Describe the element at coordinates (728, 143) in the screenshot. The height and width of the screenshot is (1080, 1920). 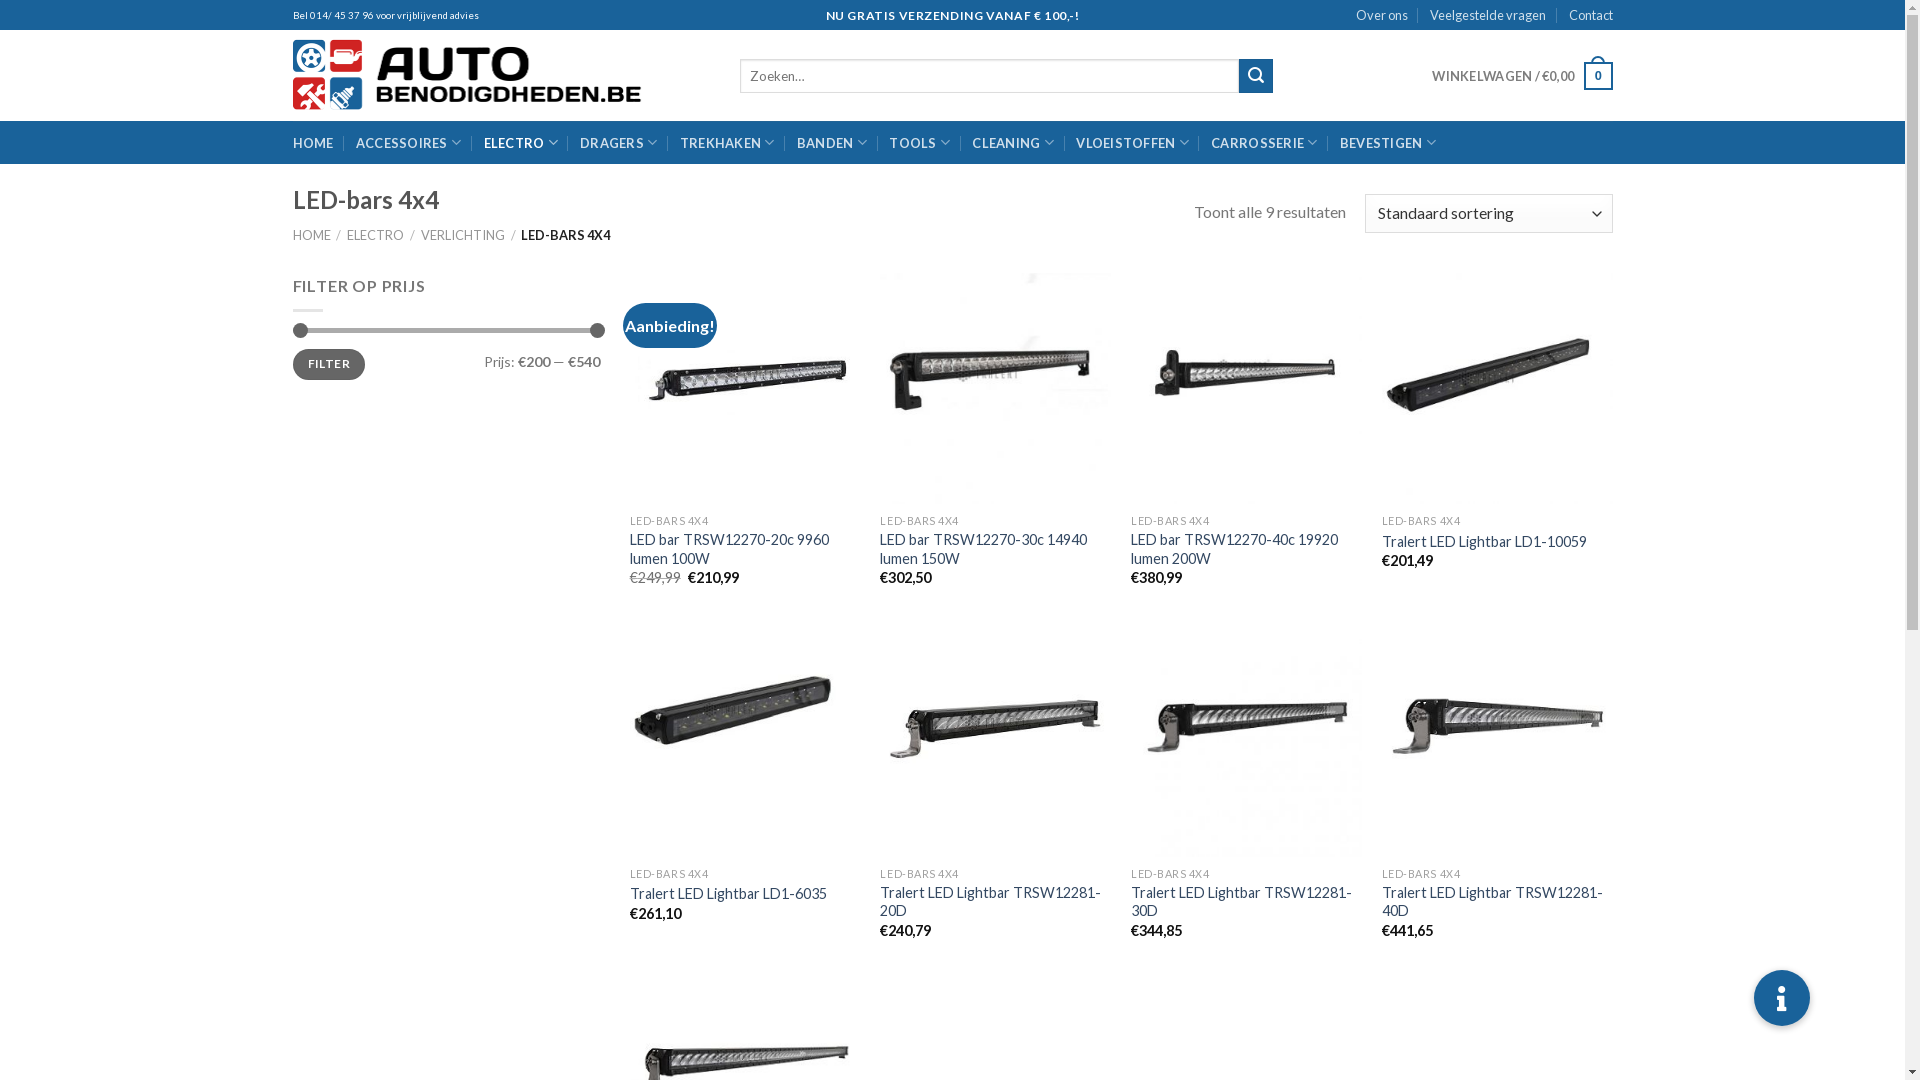
I see `TREKHAKEN` at that location.